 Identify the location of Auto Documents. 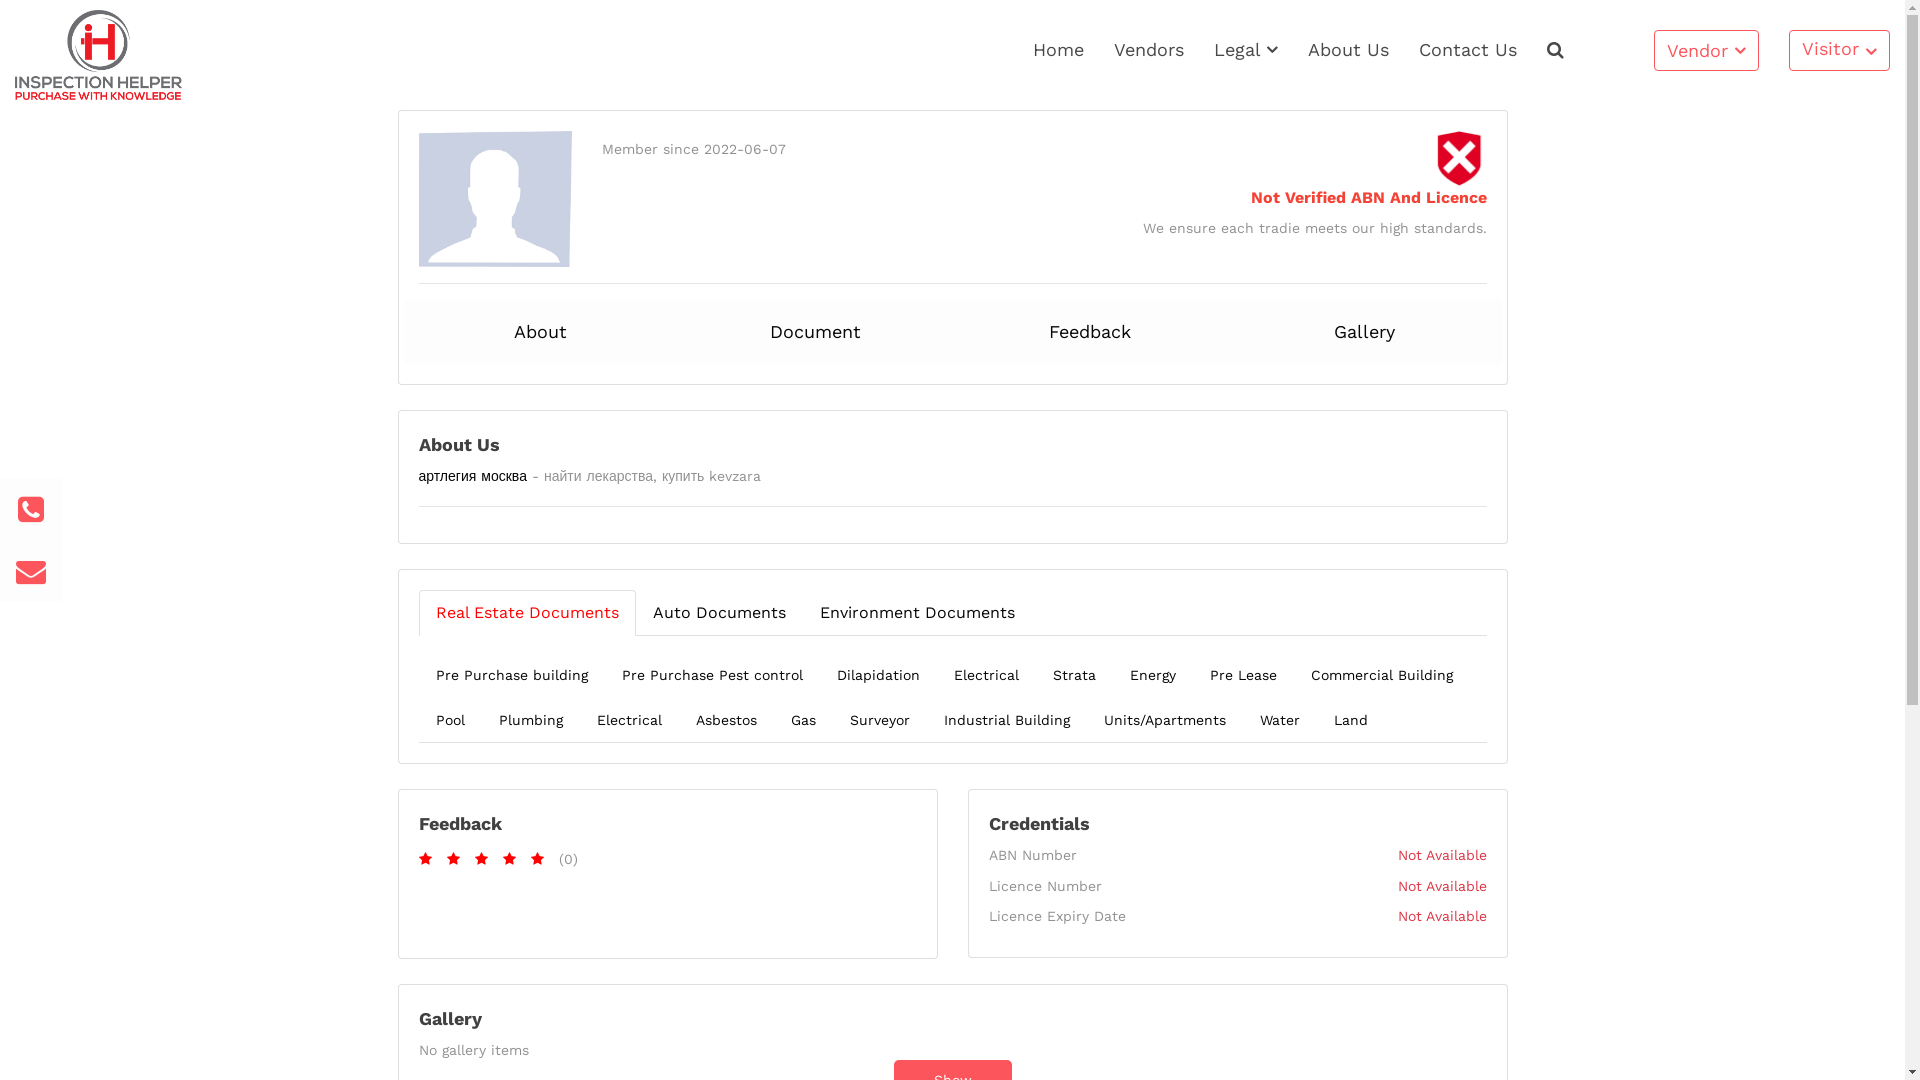
(720, 613).